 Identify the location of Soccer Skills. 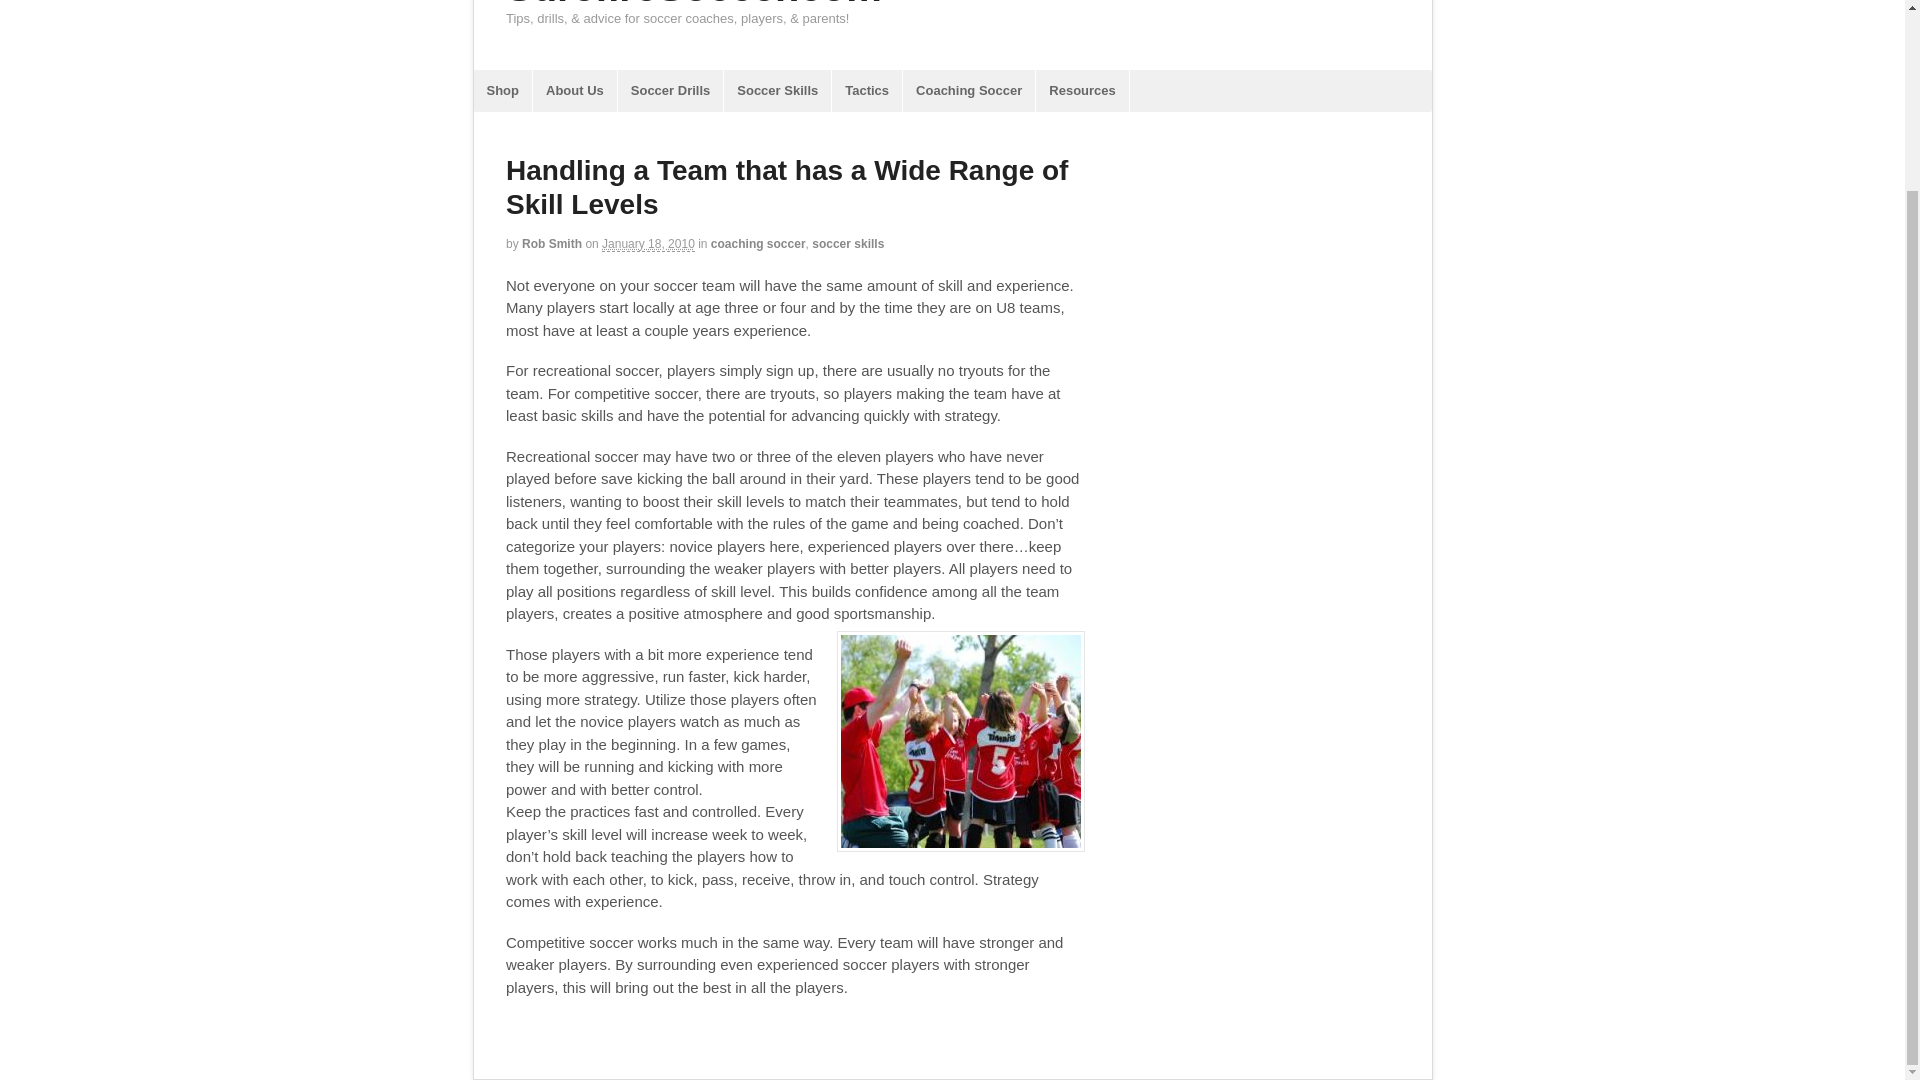
(777, 91).